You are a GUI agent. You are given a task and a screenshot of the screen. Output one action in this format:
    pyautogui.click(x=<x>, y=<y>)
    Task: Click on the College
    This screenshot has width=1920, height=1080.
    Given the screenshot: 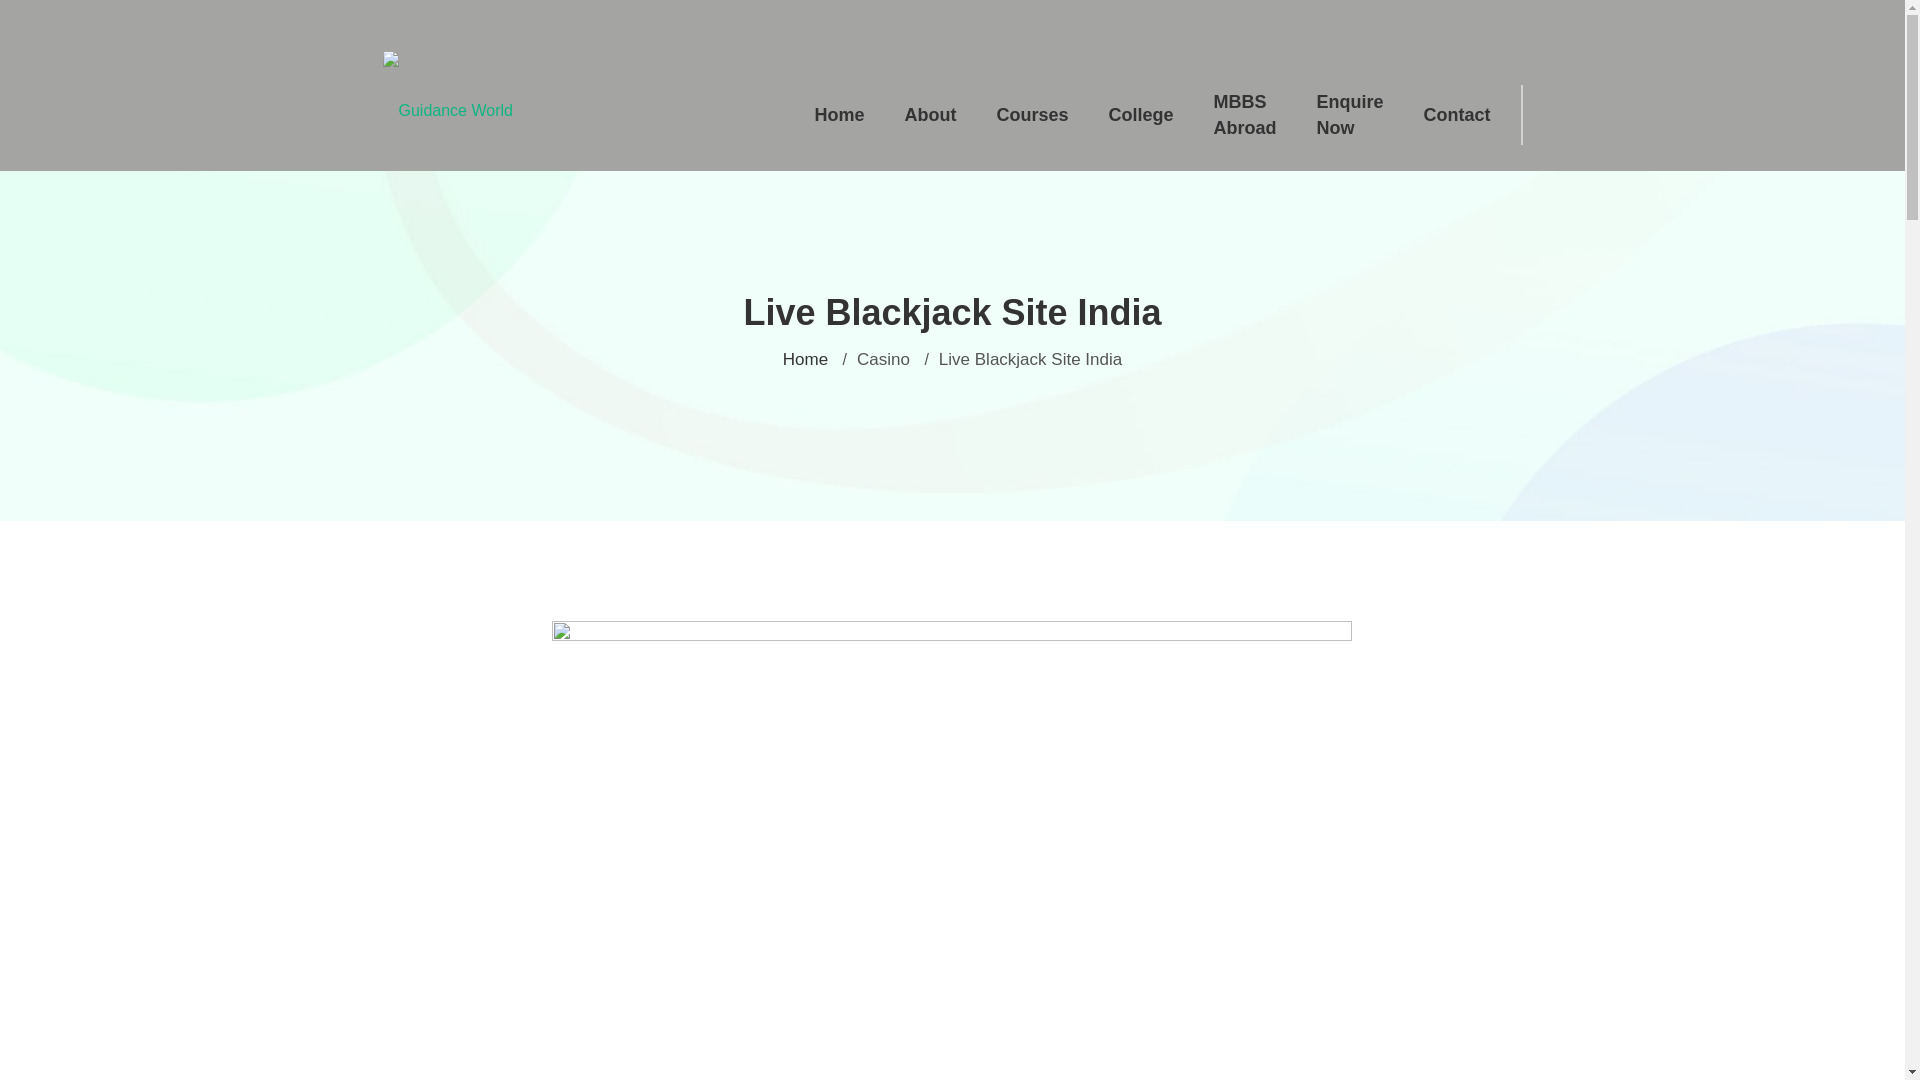 What is the action you would take?
    pyautogui.click(x=1140, y=114)
    